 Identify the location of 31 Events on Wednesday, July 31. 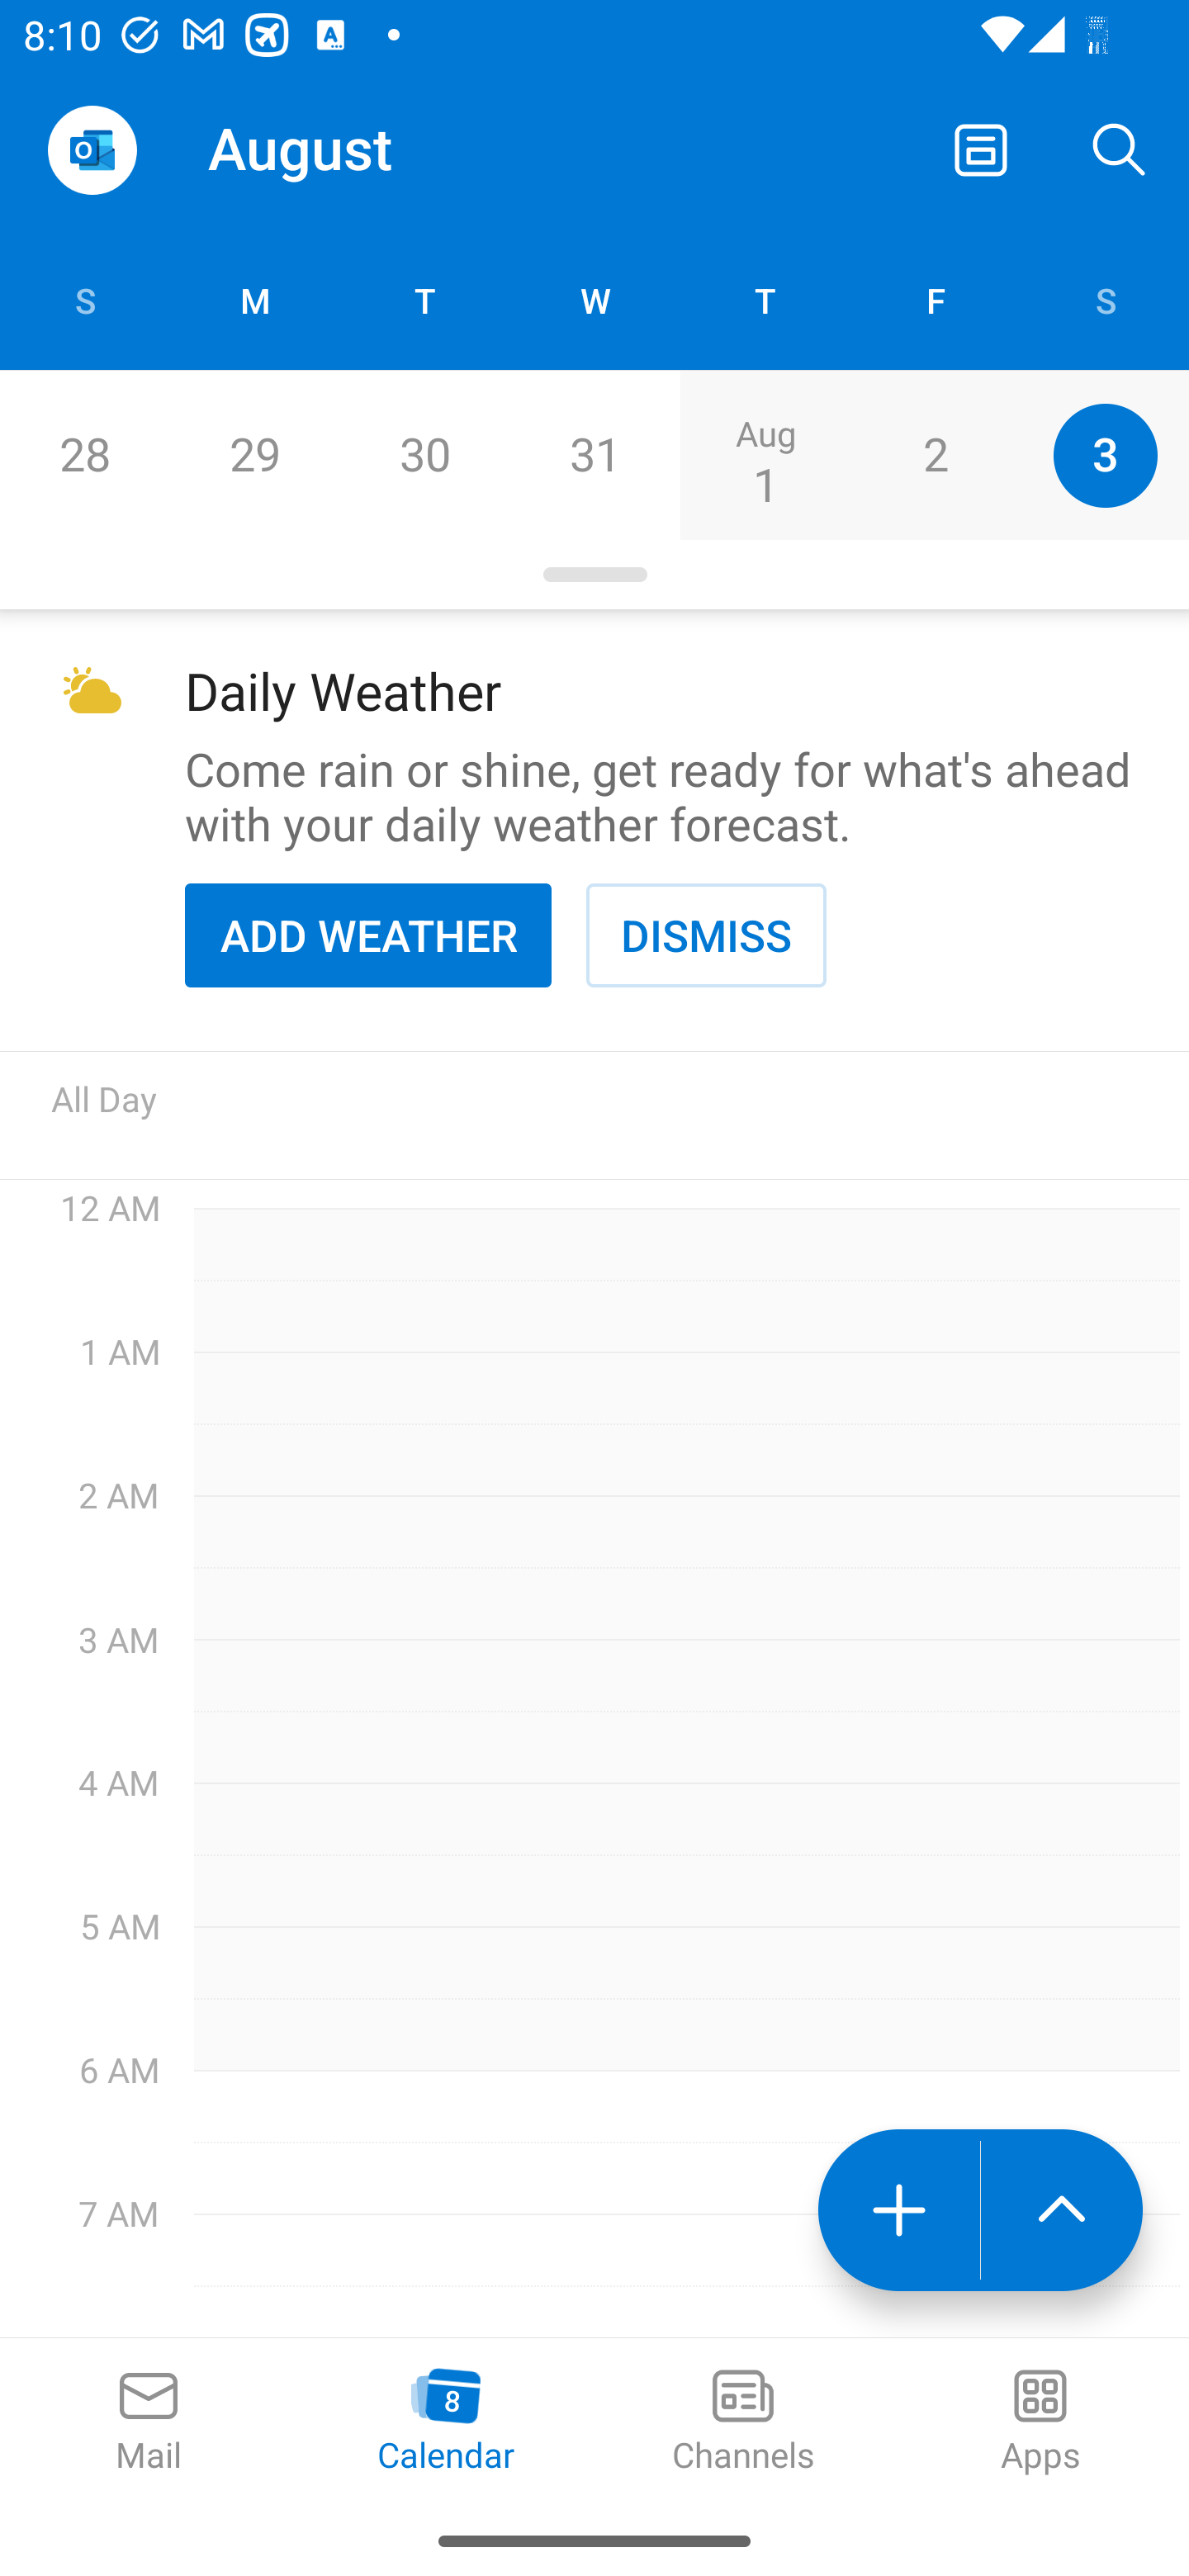
(594, 456).